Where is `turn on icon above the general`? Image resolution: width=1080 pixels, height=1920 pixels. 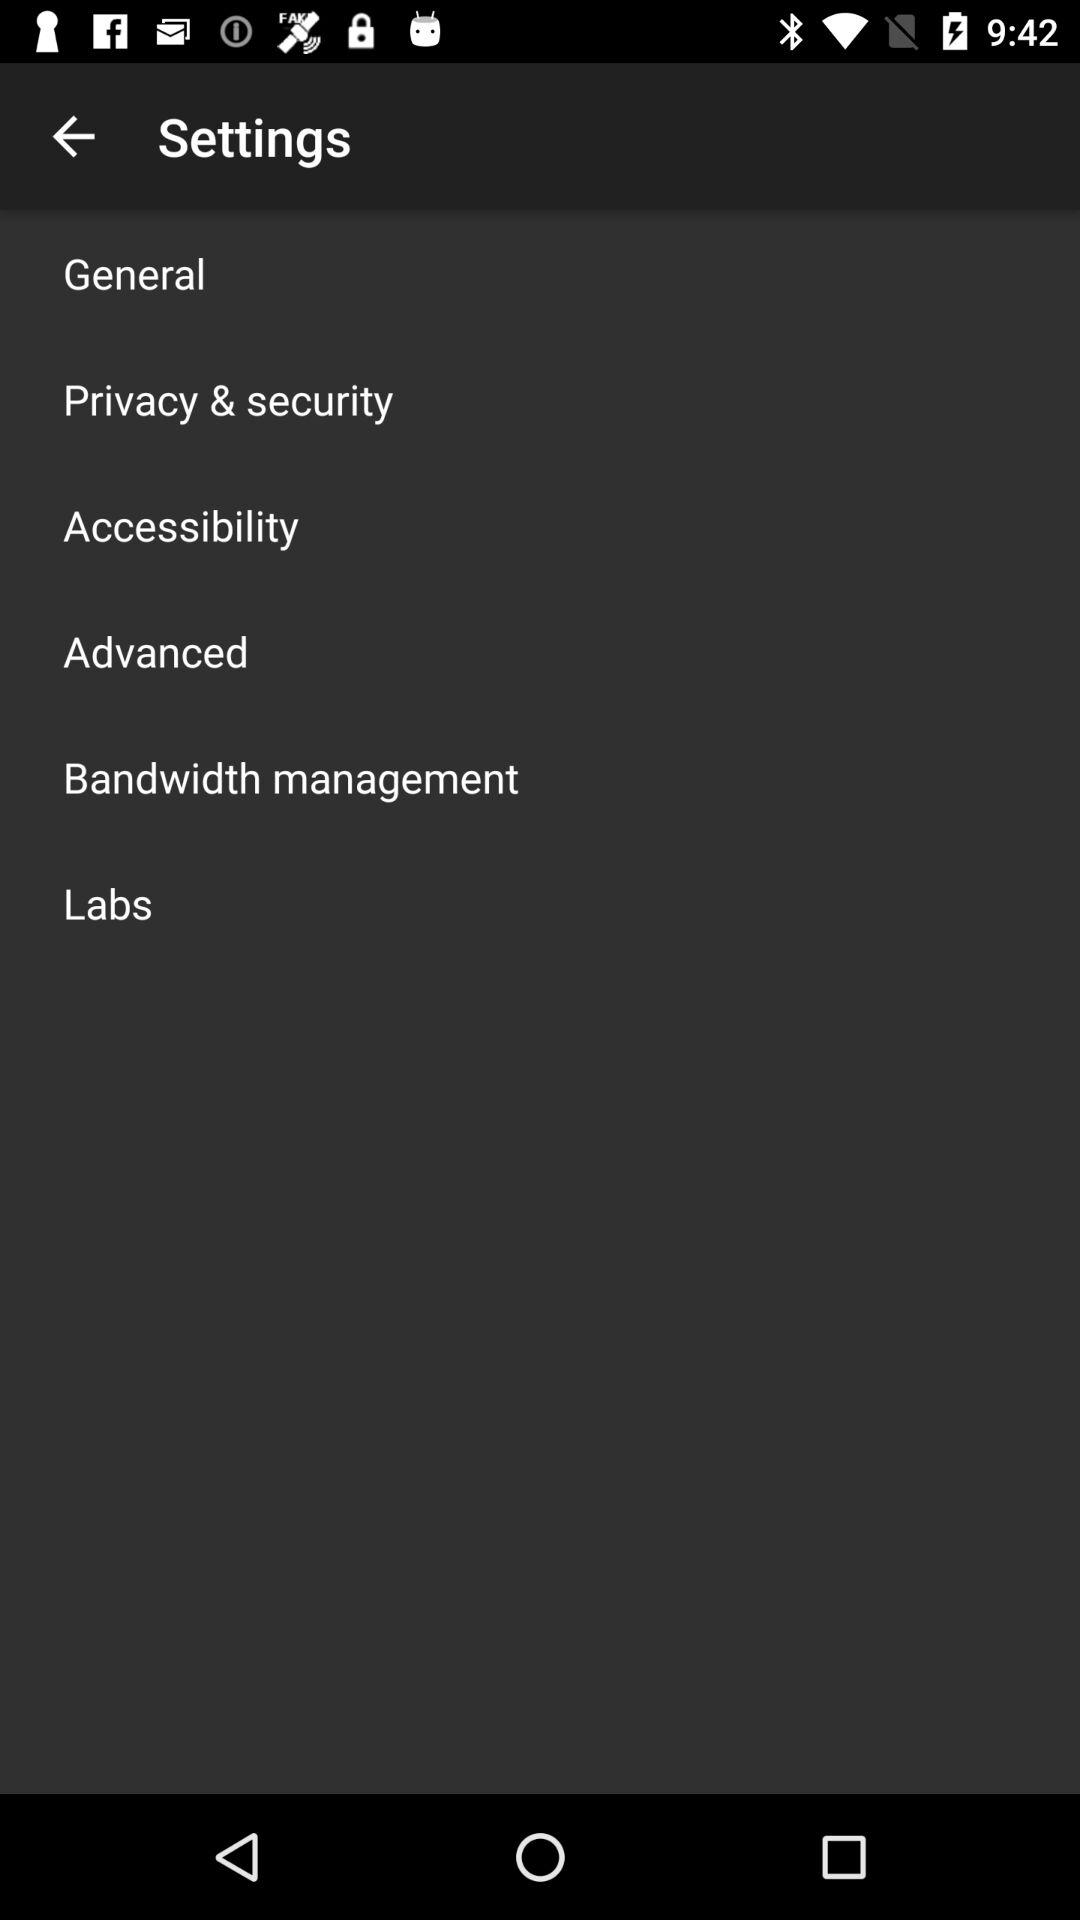 turn on icon above the general is located at coordinates (73, 136).